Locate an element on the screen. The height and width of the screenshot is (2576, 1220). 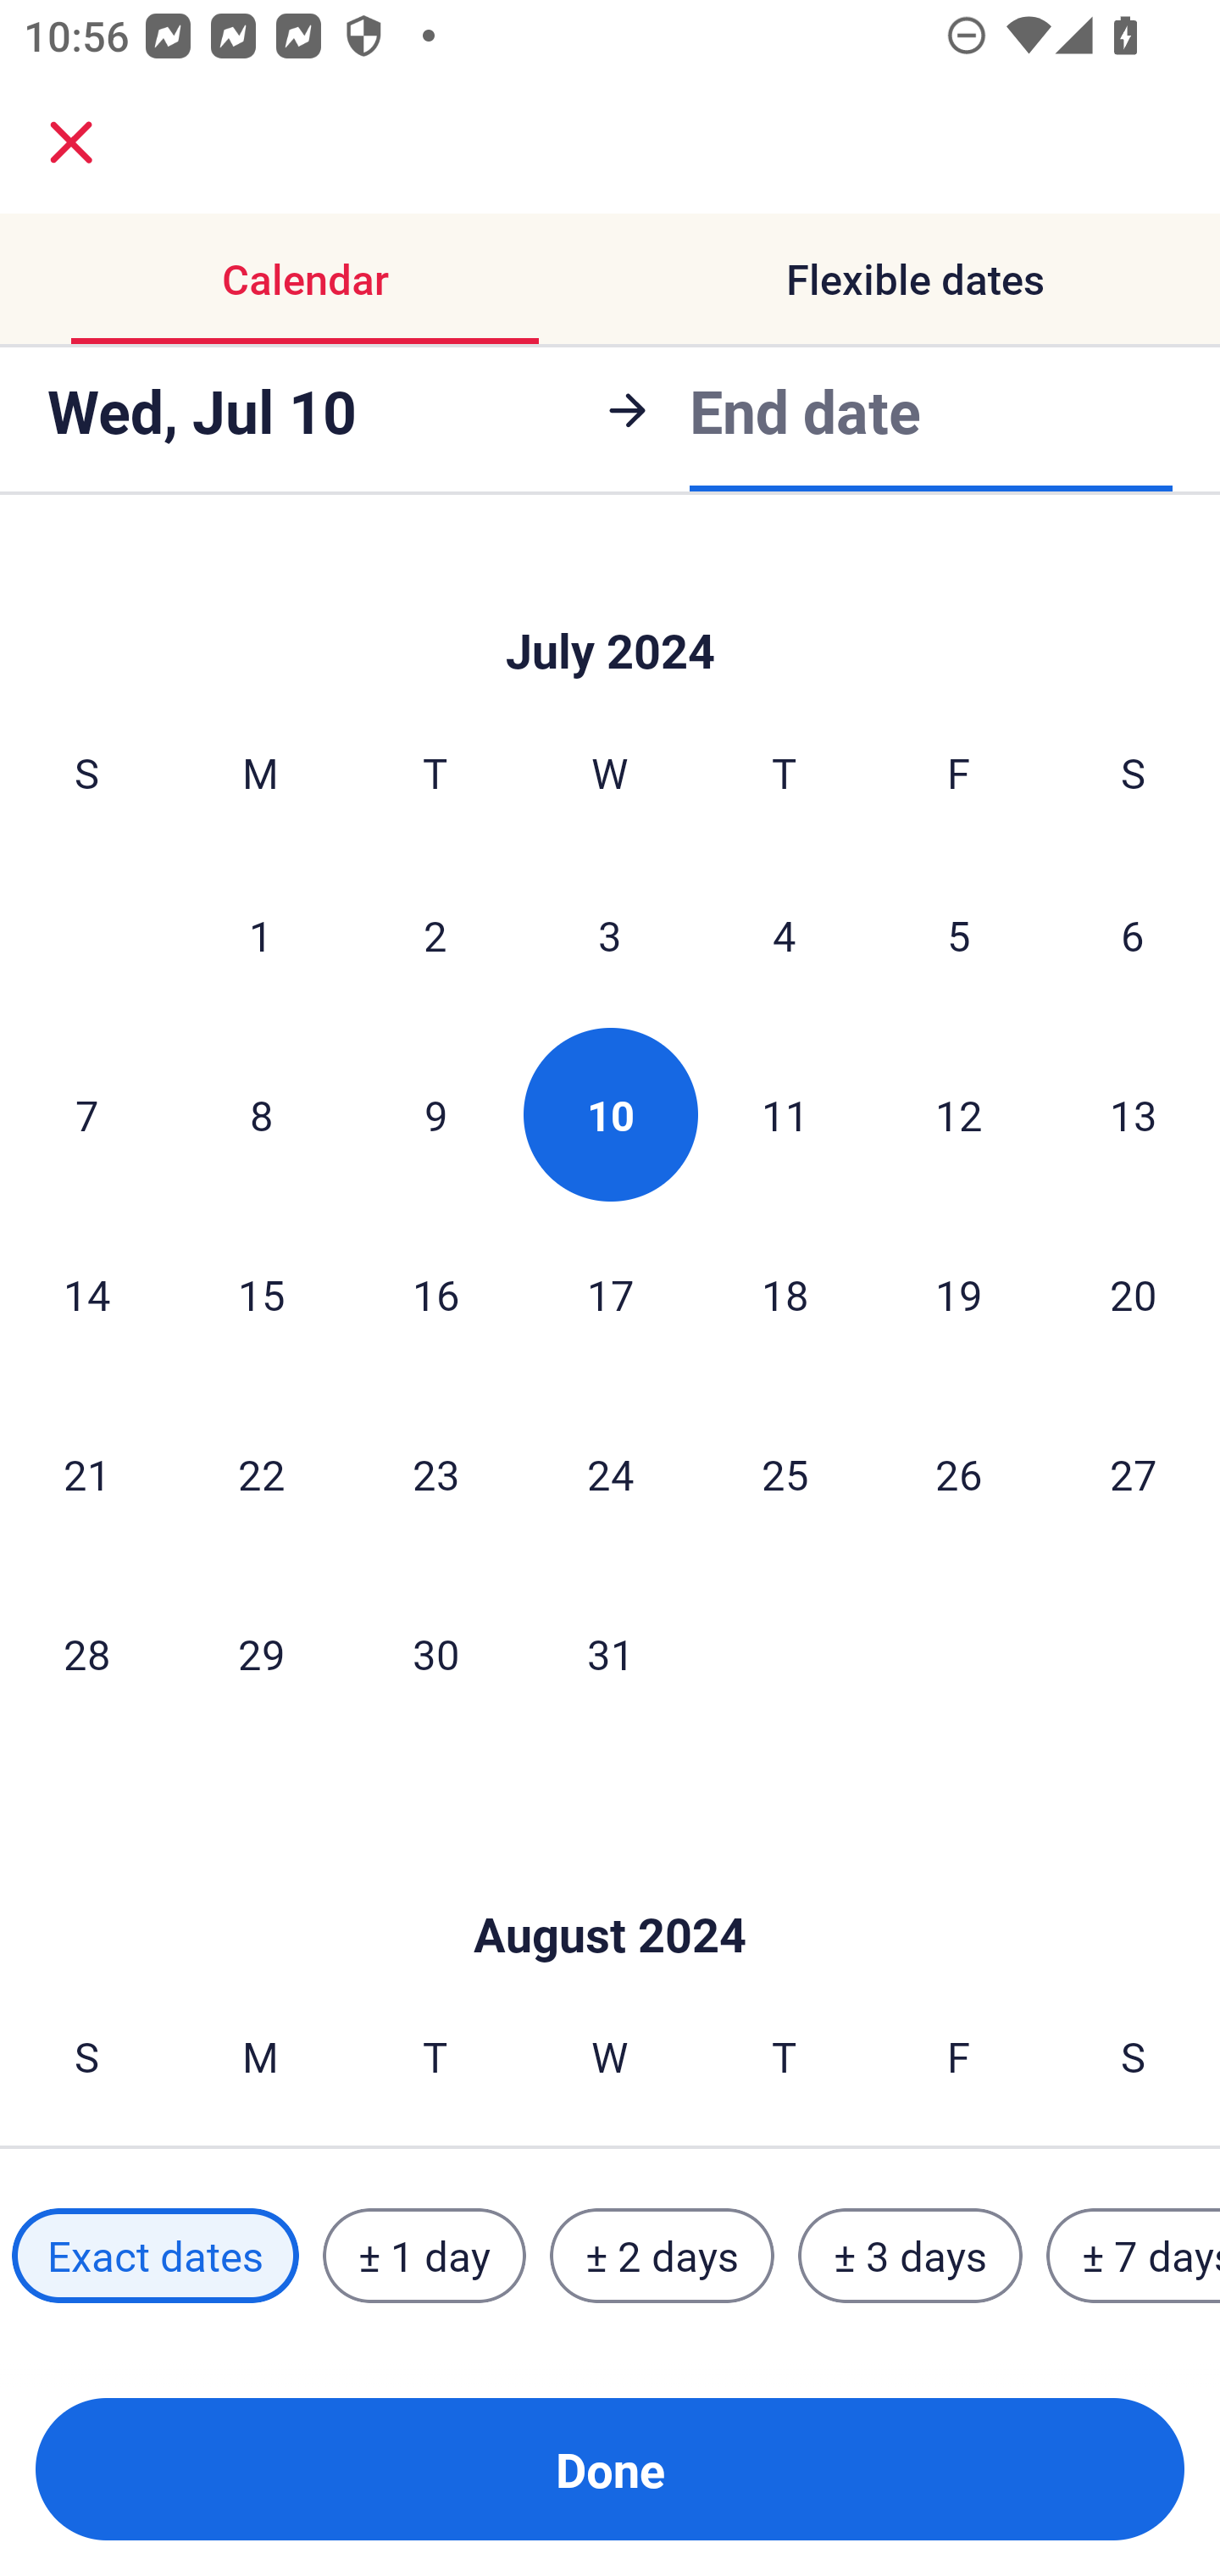
13 Saturday, July 13, 2024 is located at coordinates (1134, 1113).